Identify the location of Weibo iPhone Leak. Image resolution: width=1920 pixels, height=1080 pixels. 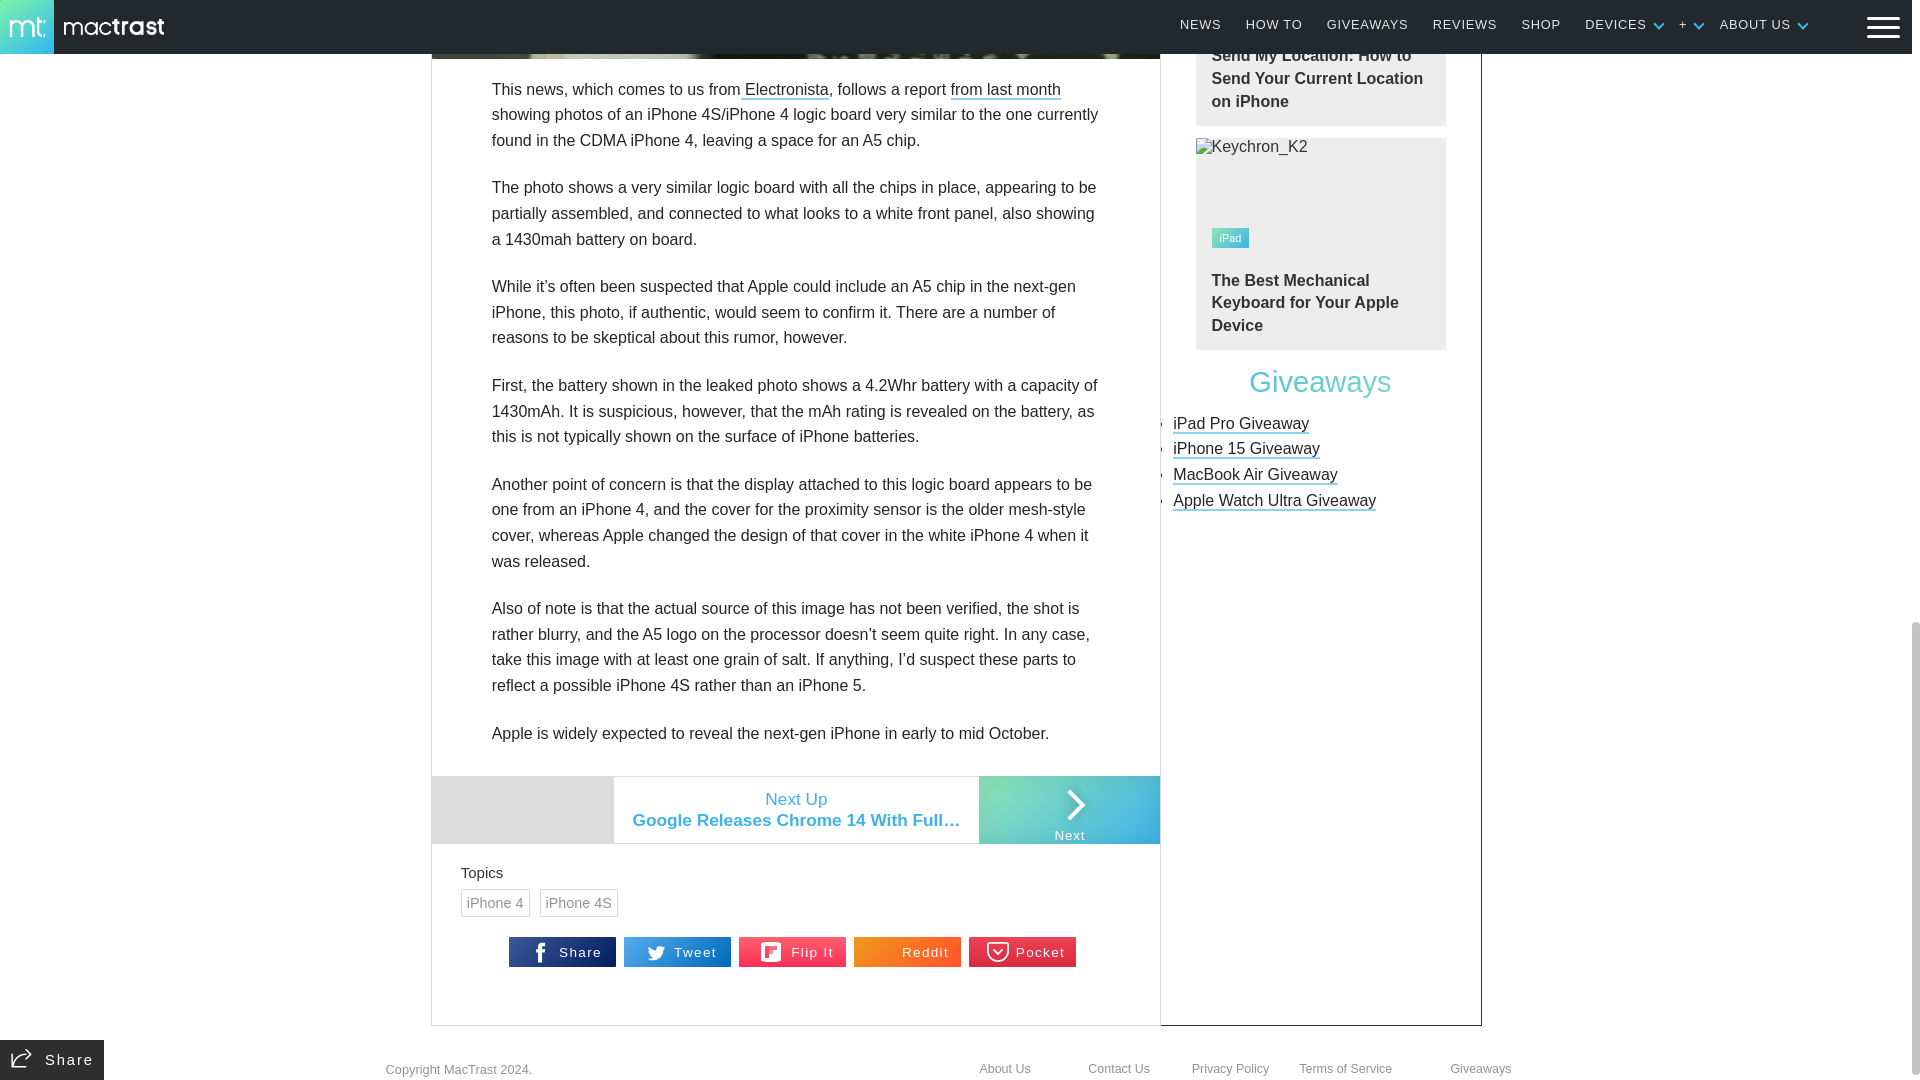
(796, 30).